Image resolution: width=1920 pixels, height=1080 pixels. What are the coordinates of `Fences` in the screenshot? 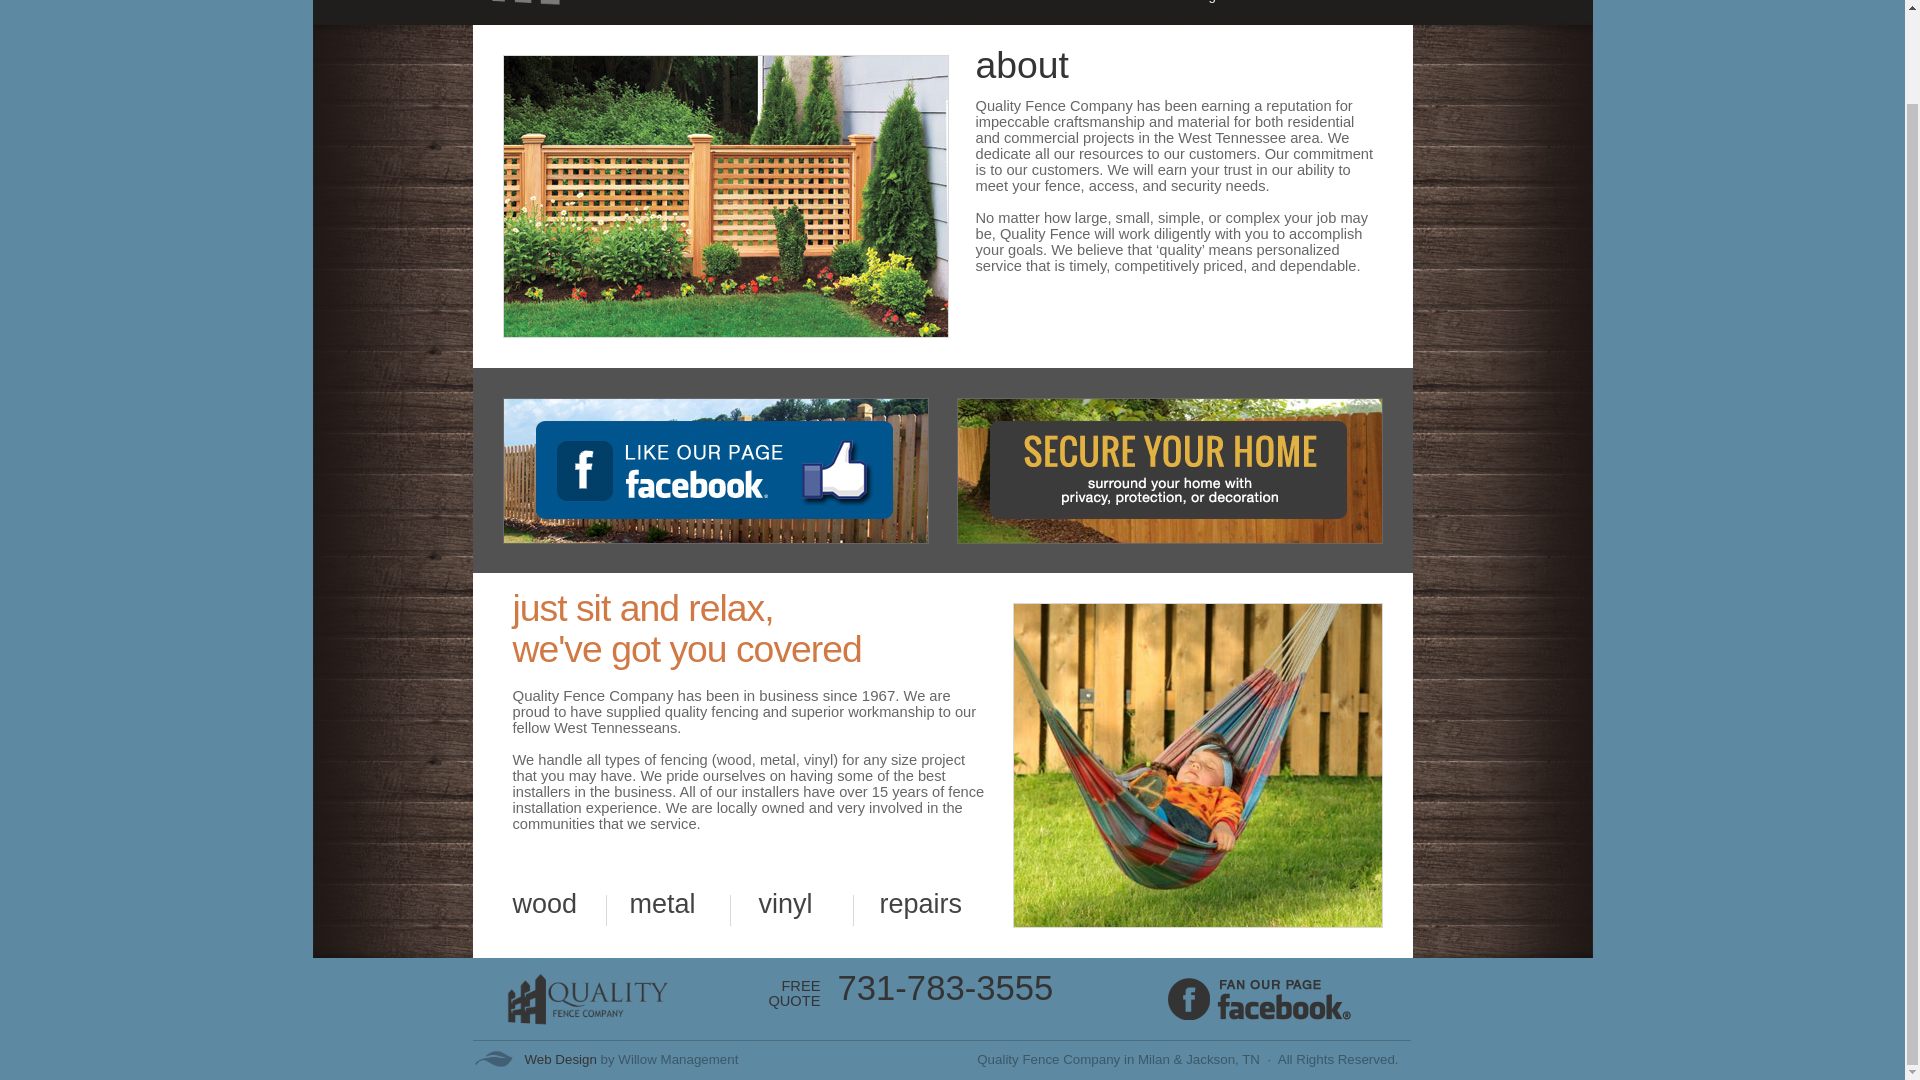 It's located at (1054, 4).